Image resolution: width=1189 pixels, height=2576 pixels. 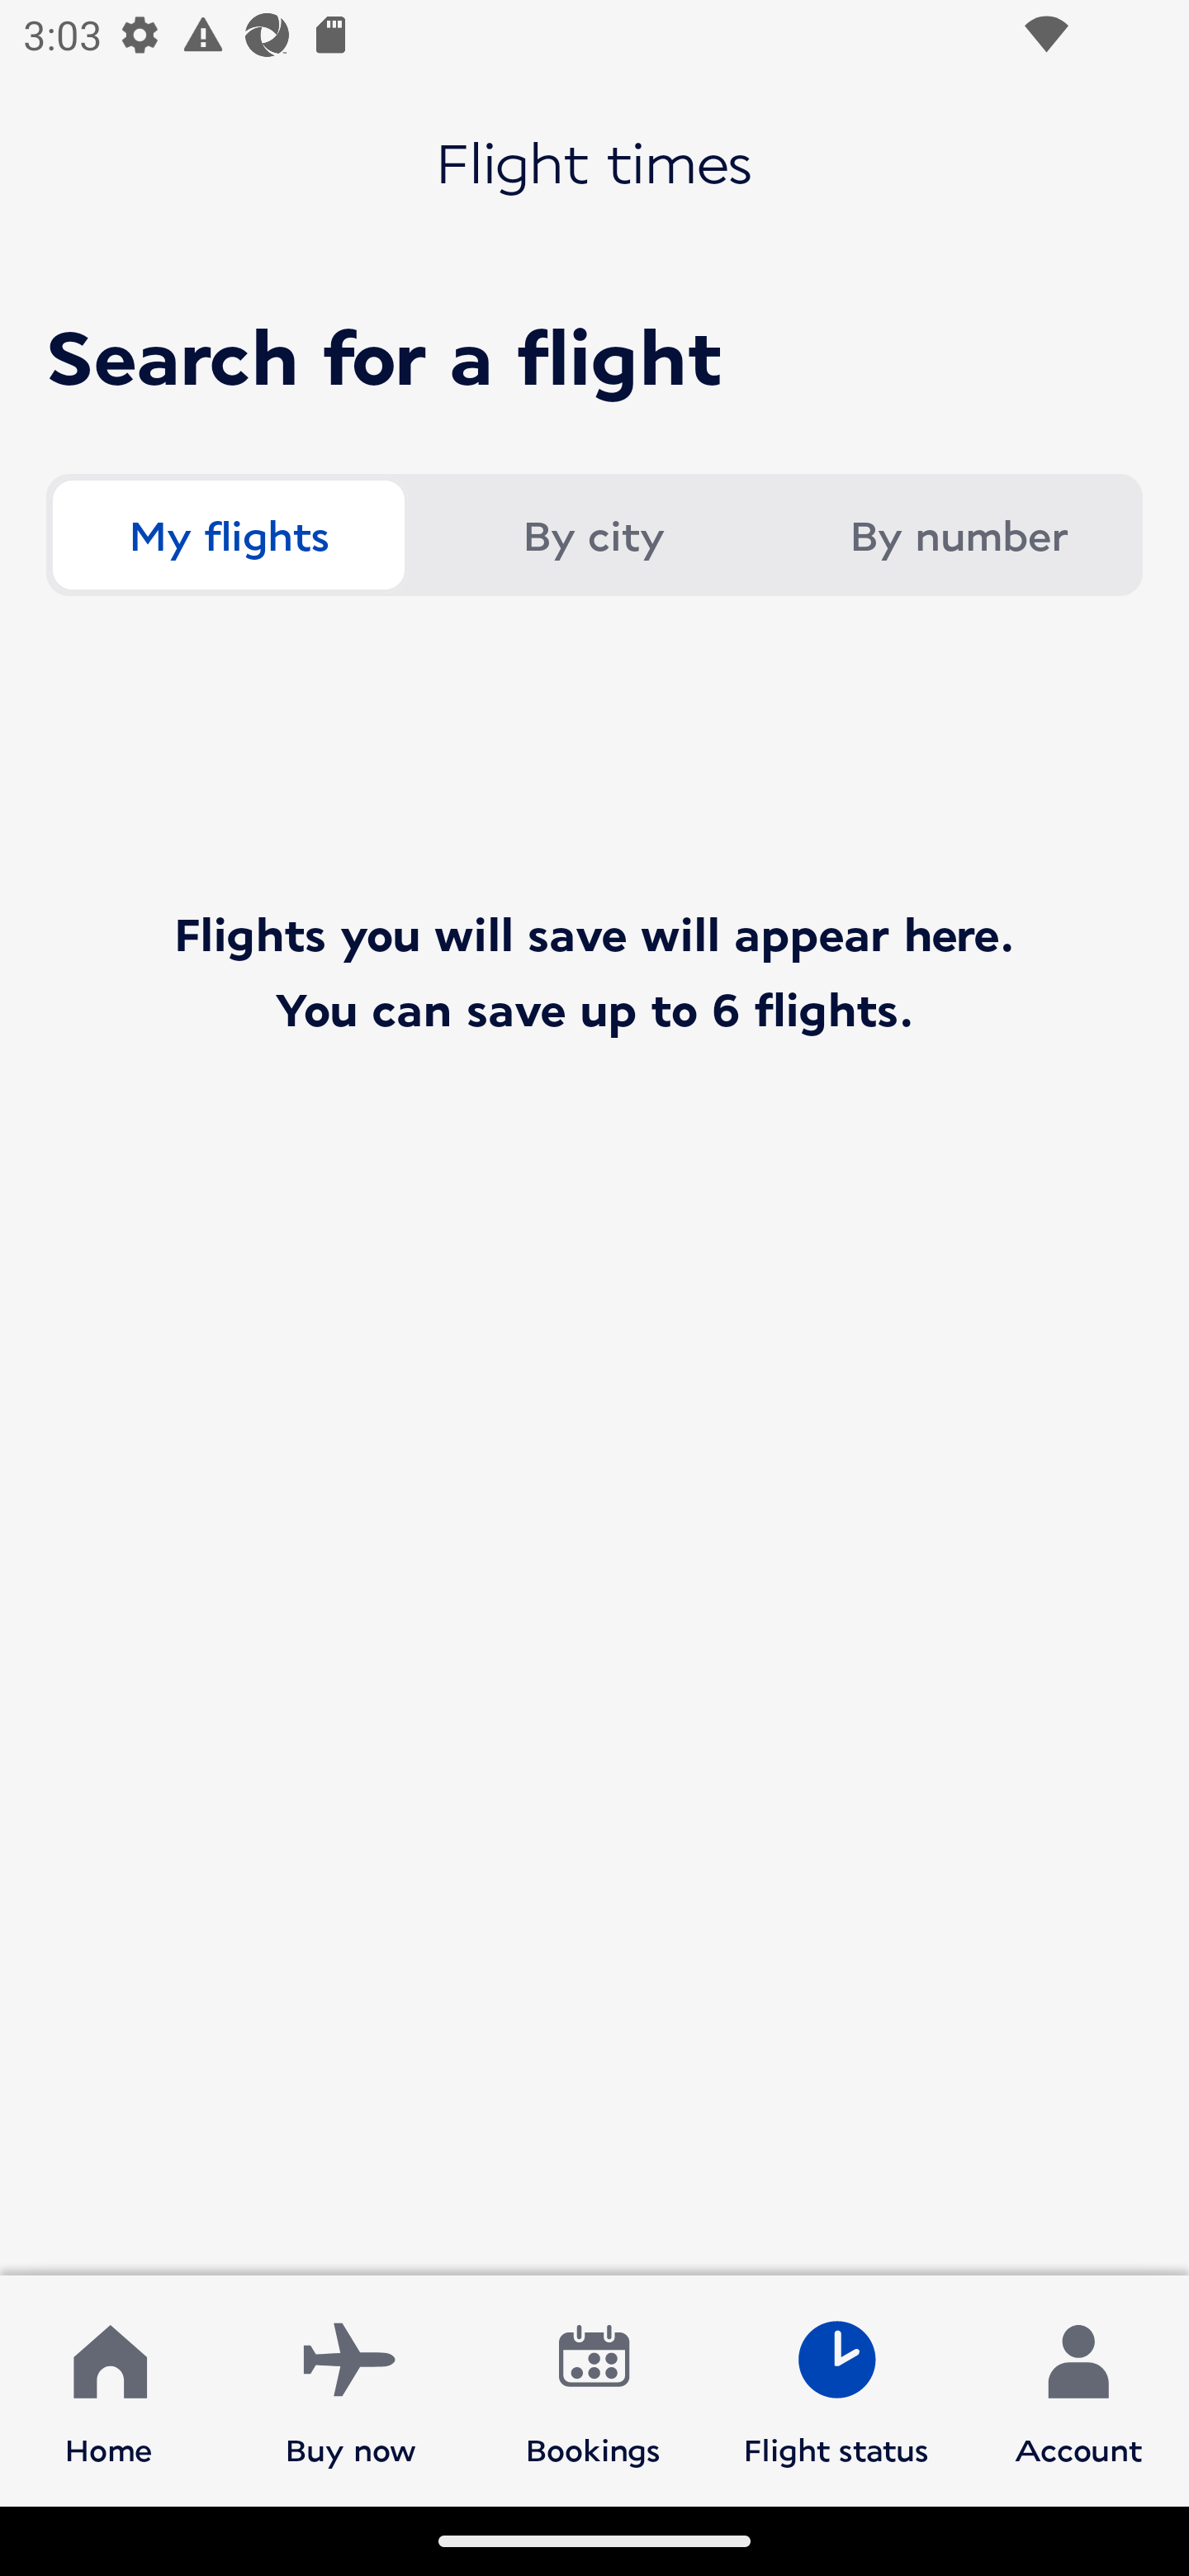 I want to click on Bookings, so click(x=594, y=2389).